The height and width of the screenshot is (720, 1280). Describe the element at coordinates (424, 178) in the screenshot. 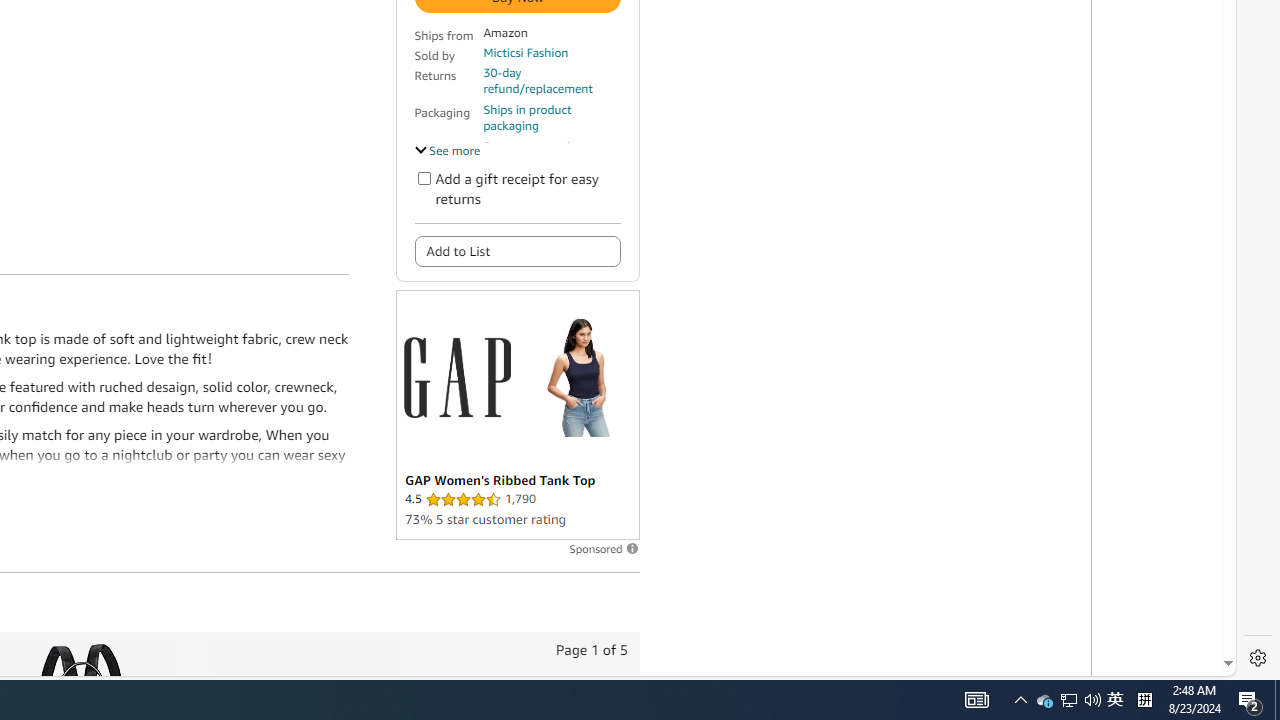

I see `Add a gift receipt for easy returns` at that location.